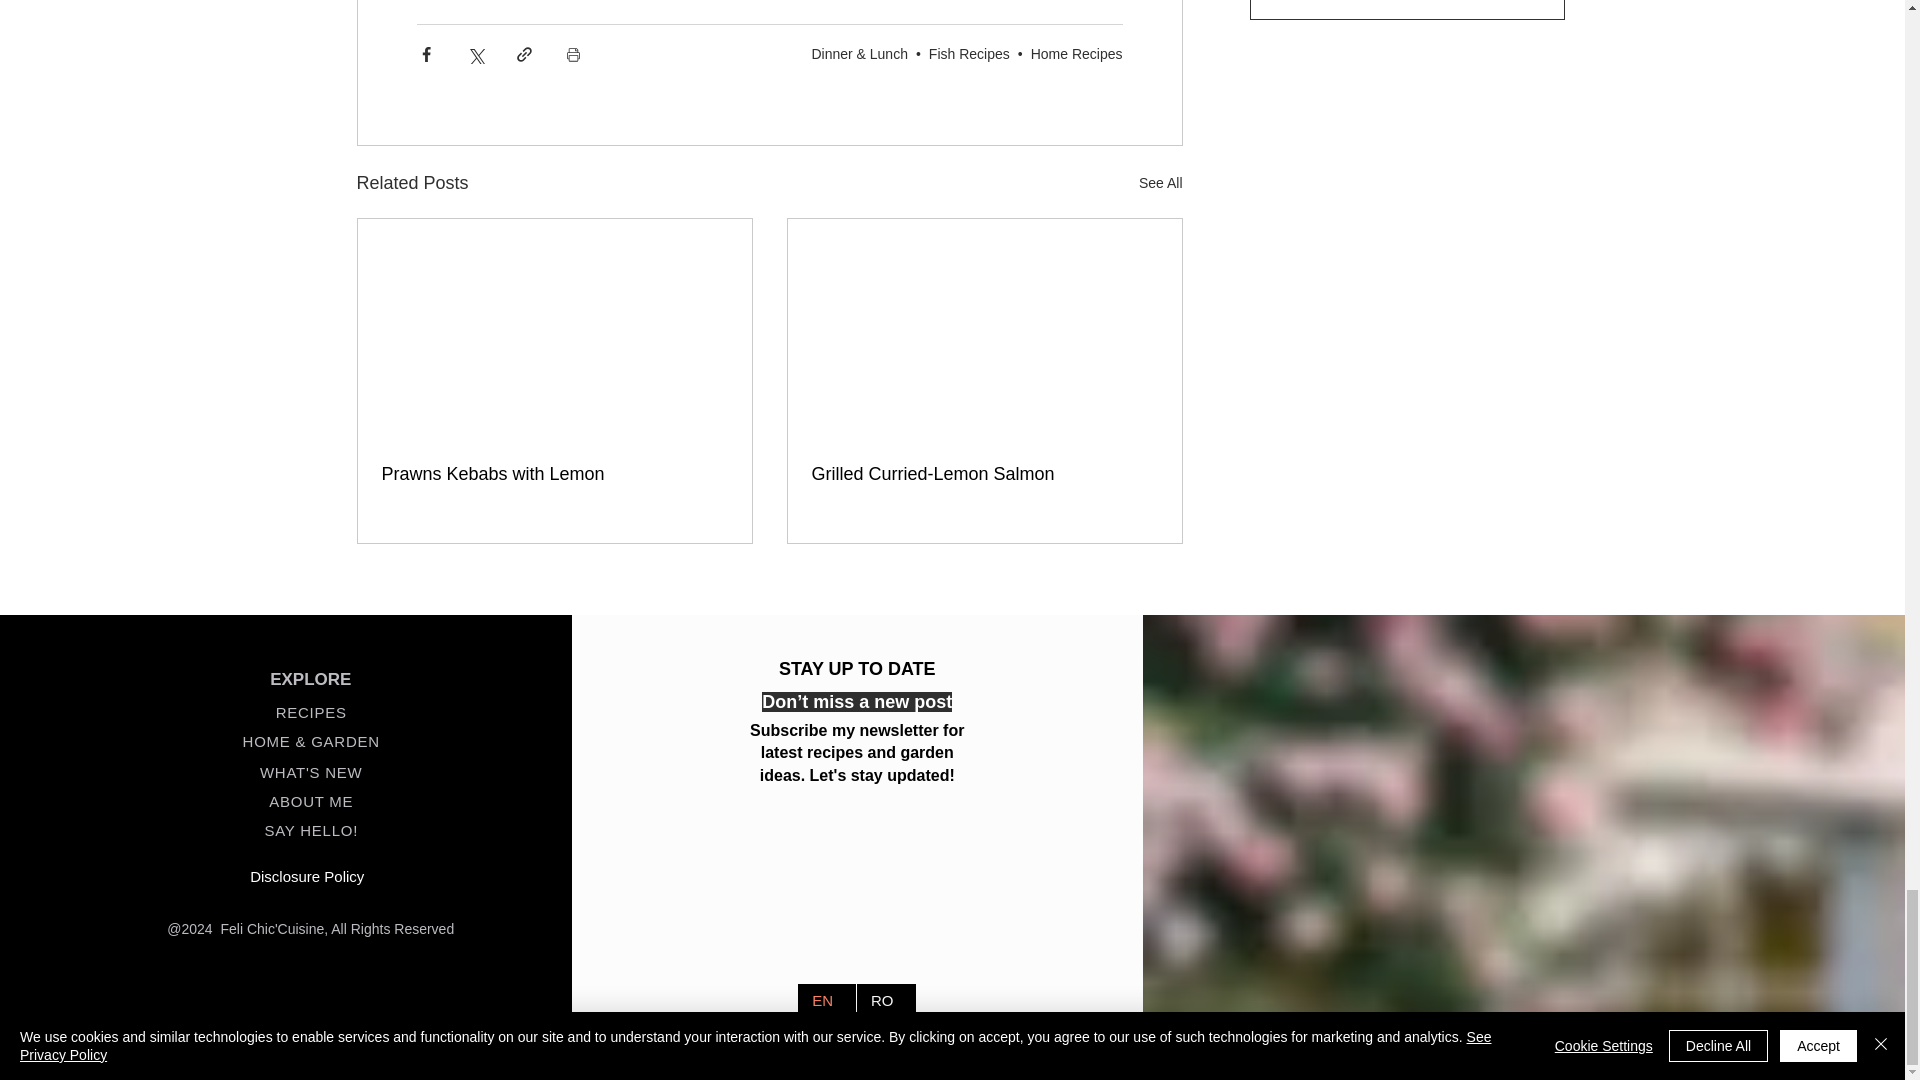  Describe the element at coordinates (984, 474) in the screenshot. I see `Grilled Curried-Lemon Salmon` at that location.